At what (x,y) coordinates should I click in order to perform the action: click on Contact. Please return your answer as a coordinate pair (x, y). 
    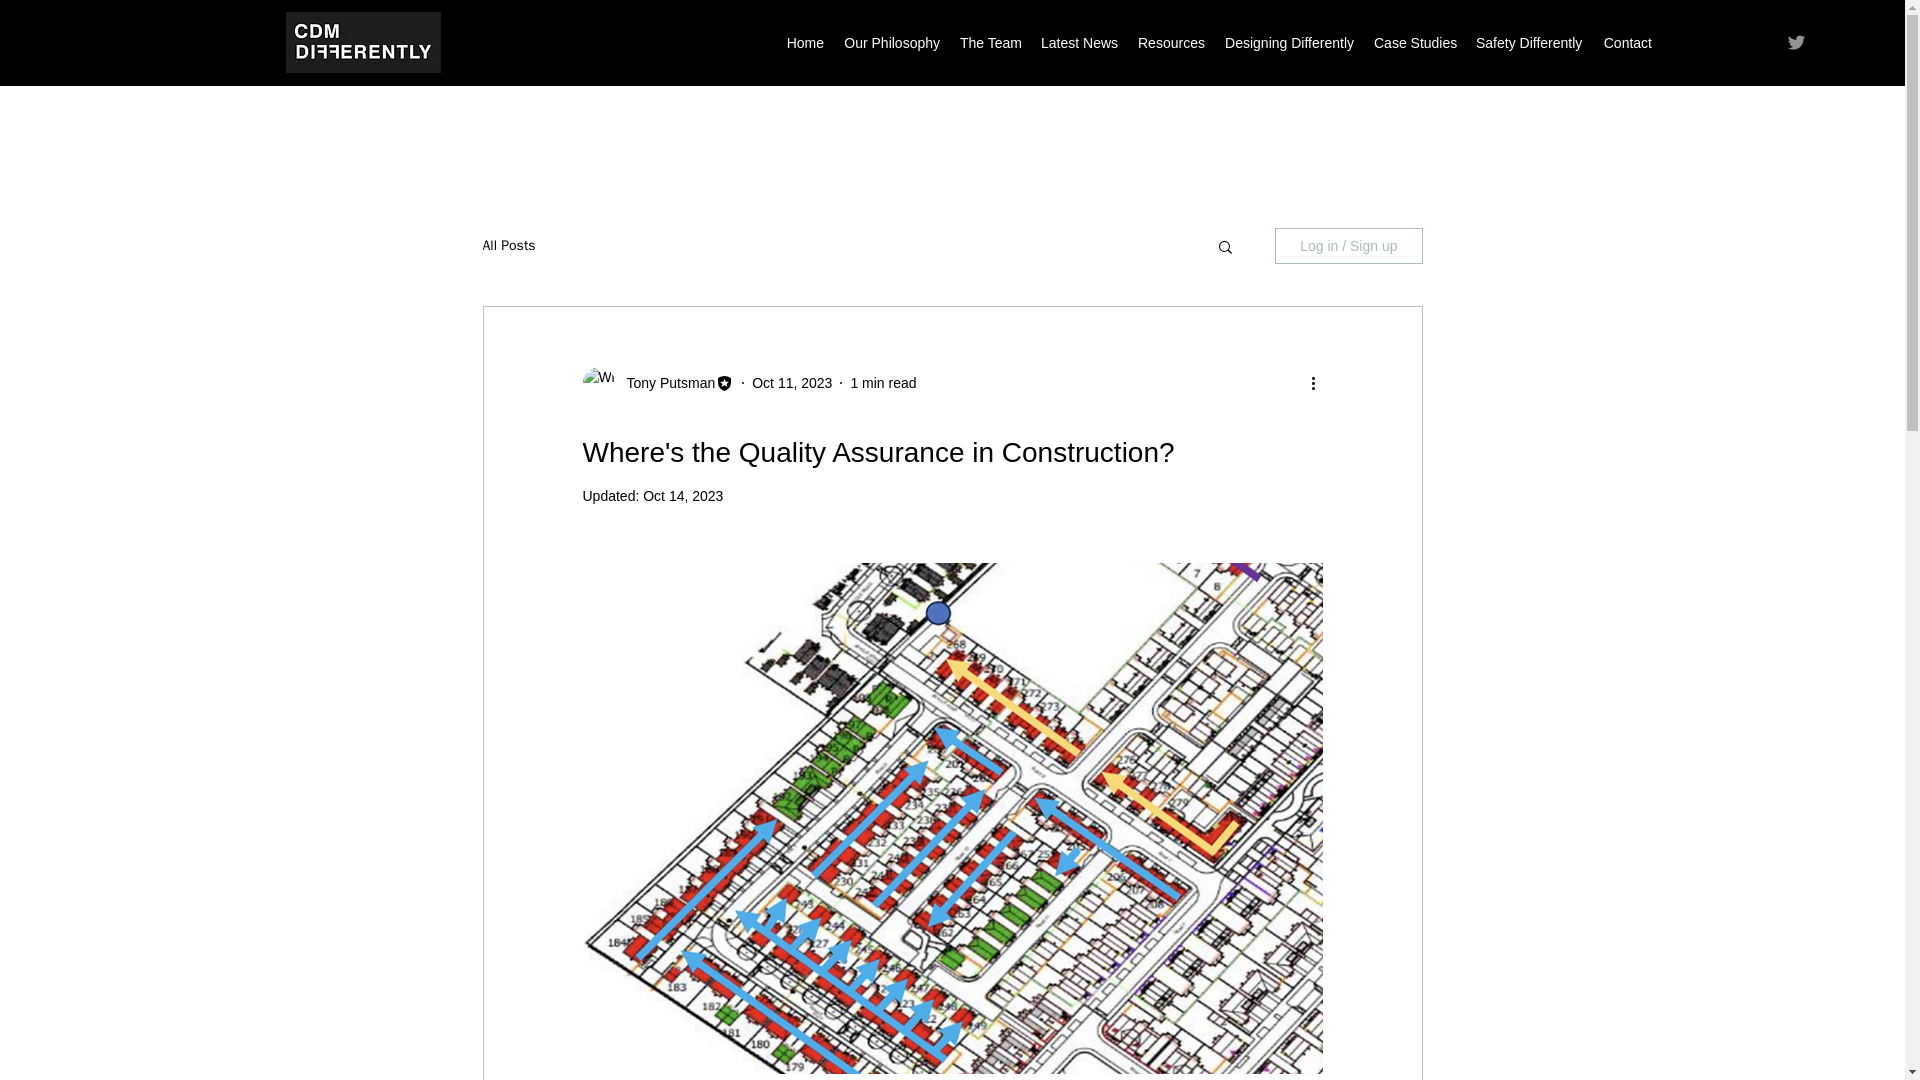
    Looking at the image, I should click on (1626, 43).